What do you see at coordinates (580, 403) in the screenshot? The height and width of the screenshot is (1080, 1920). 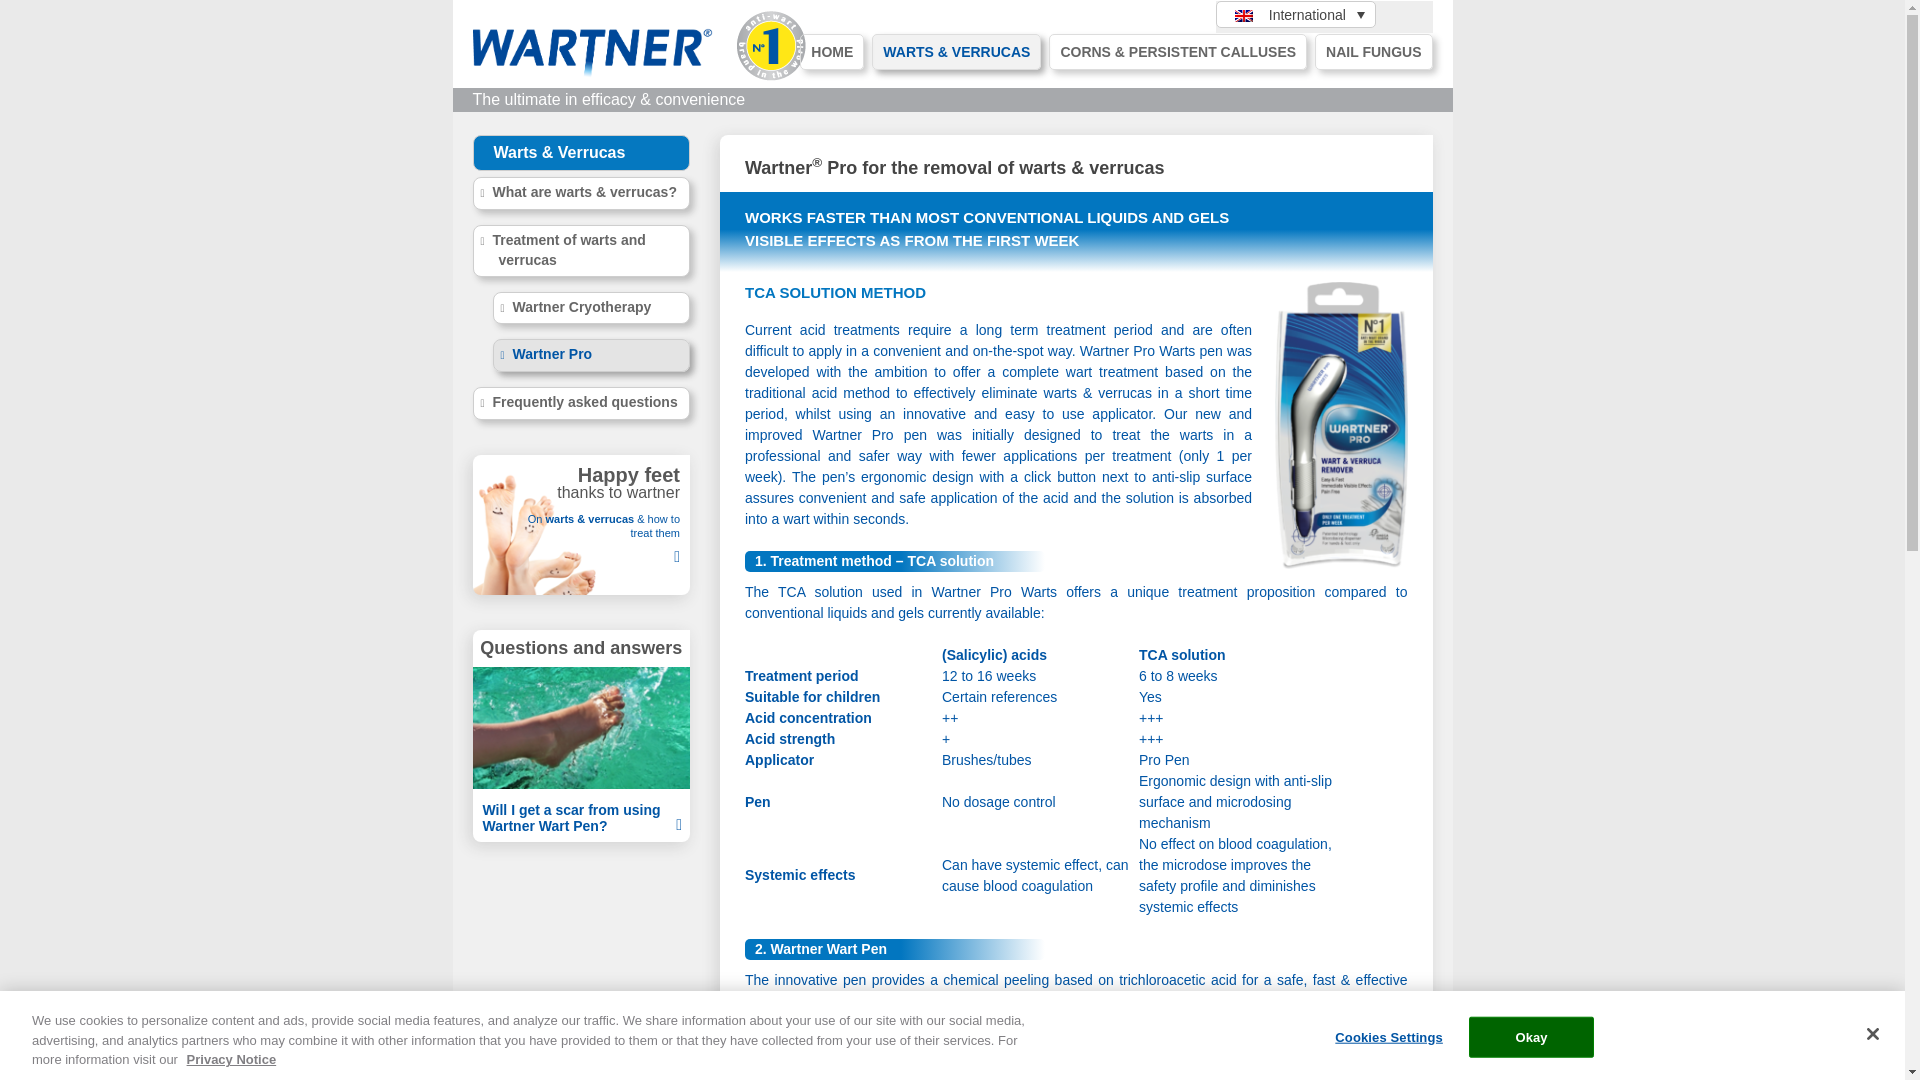 I see `Frequently asked questions` at bounding box center [580, 403].